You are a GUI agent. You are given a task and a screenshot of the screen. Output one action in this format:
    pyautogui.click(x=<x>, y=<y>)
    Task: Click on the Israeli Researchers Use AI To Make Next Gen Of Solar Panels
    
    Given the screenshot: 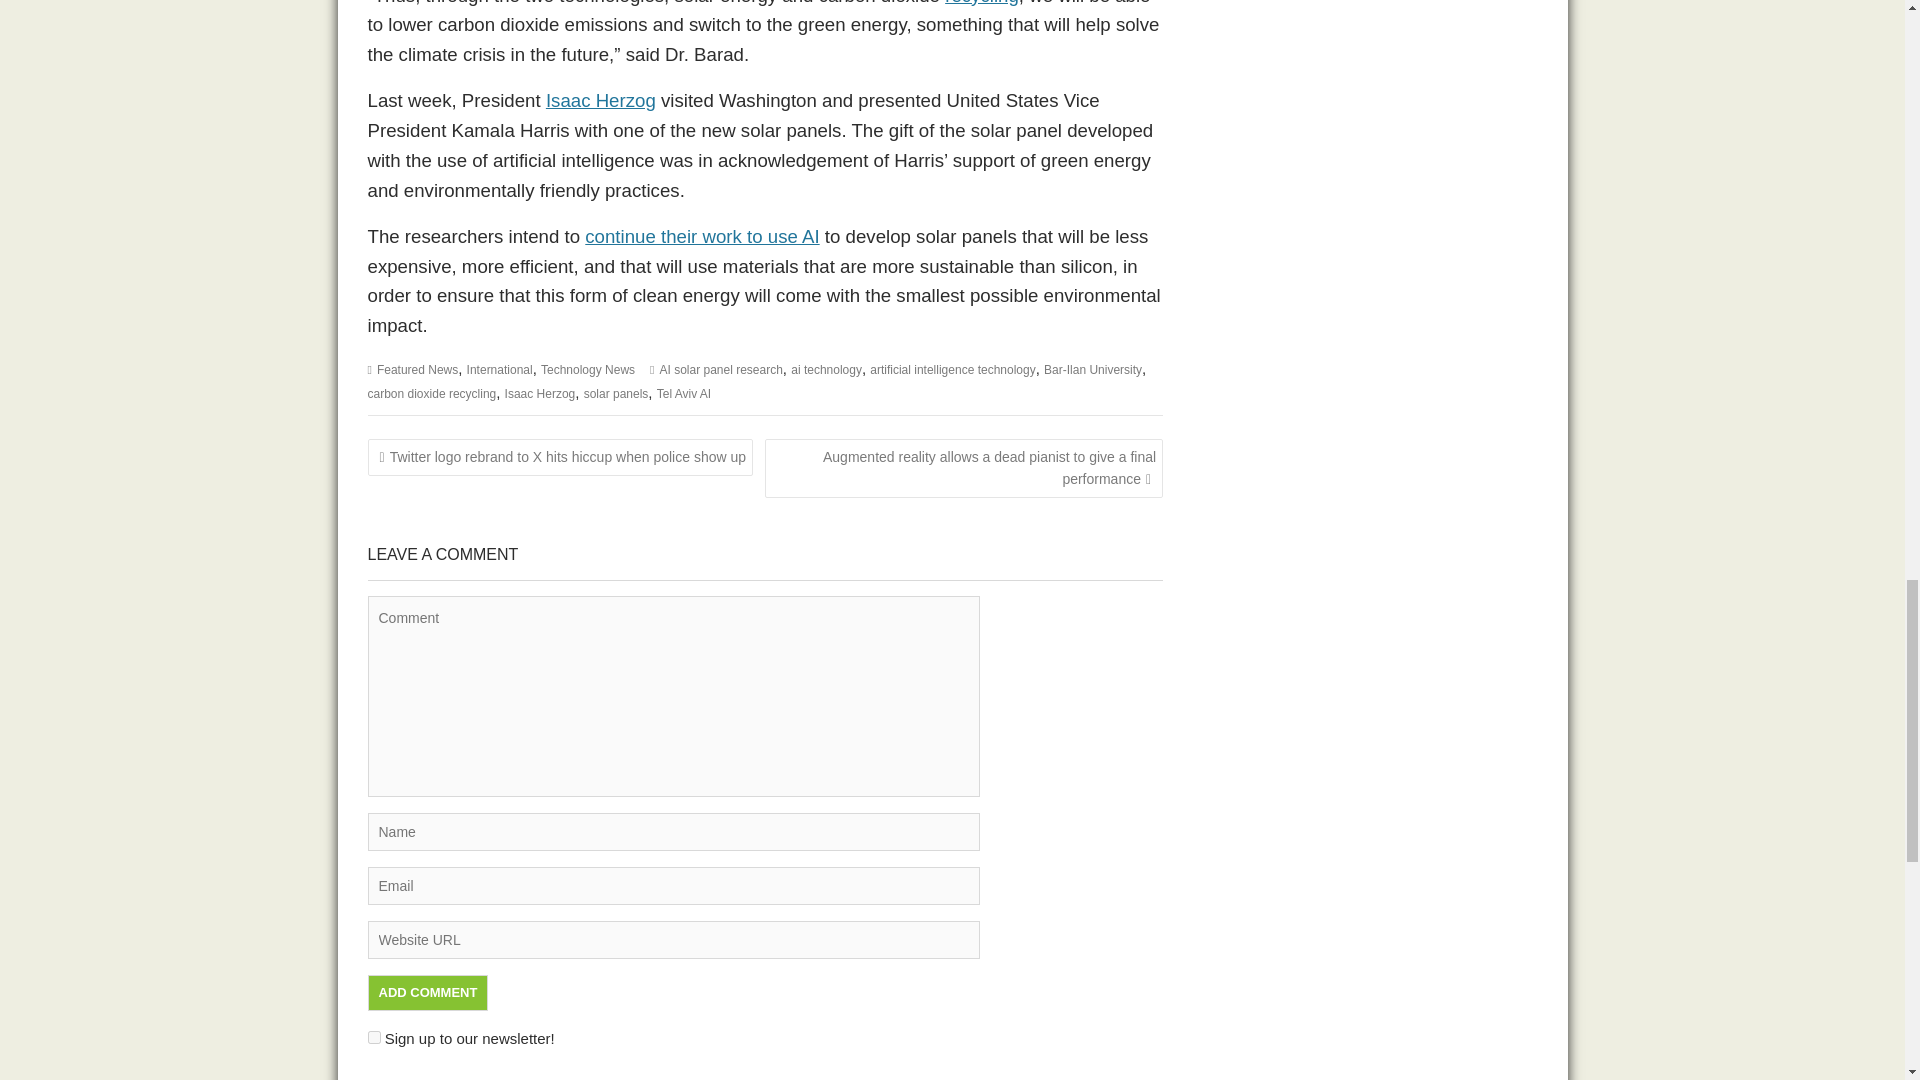 What is the action you would take?
    pyautogui.click(x=702, y=236)
    